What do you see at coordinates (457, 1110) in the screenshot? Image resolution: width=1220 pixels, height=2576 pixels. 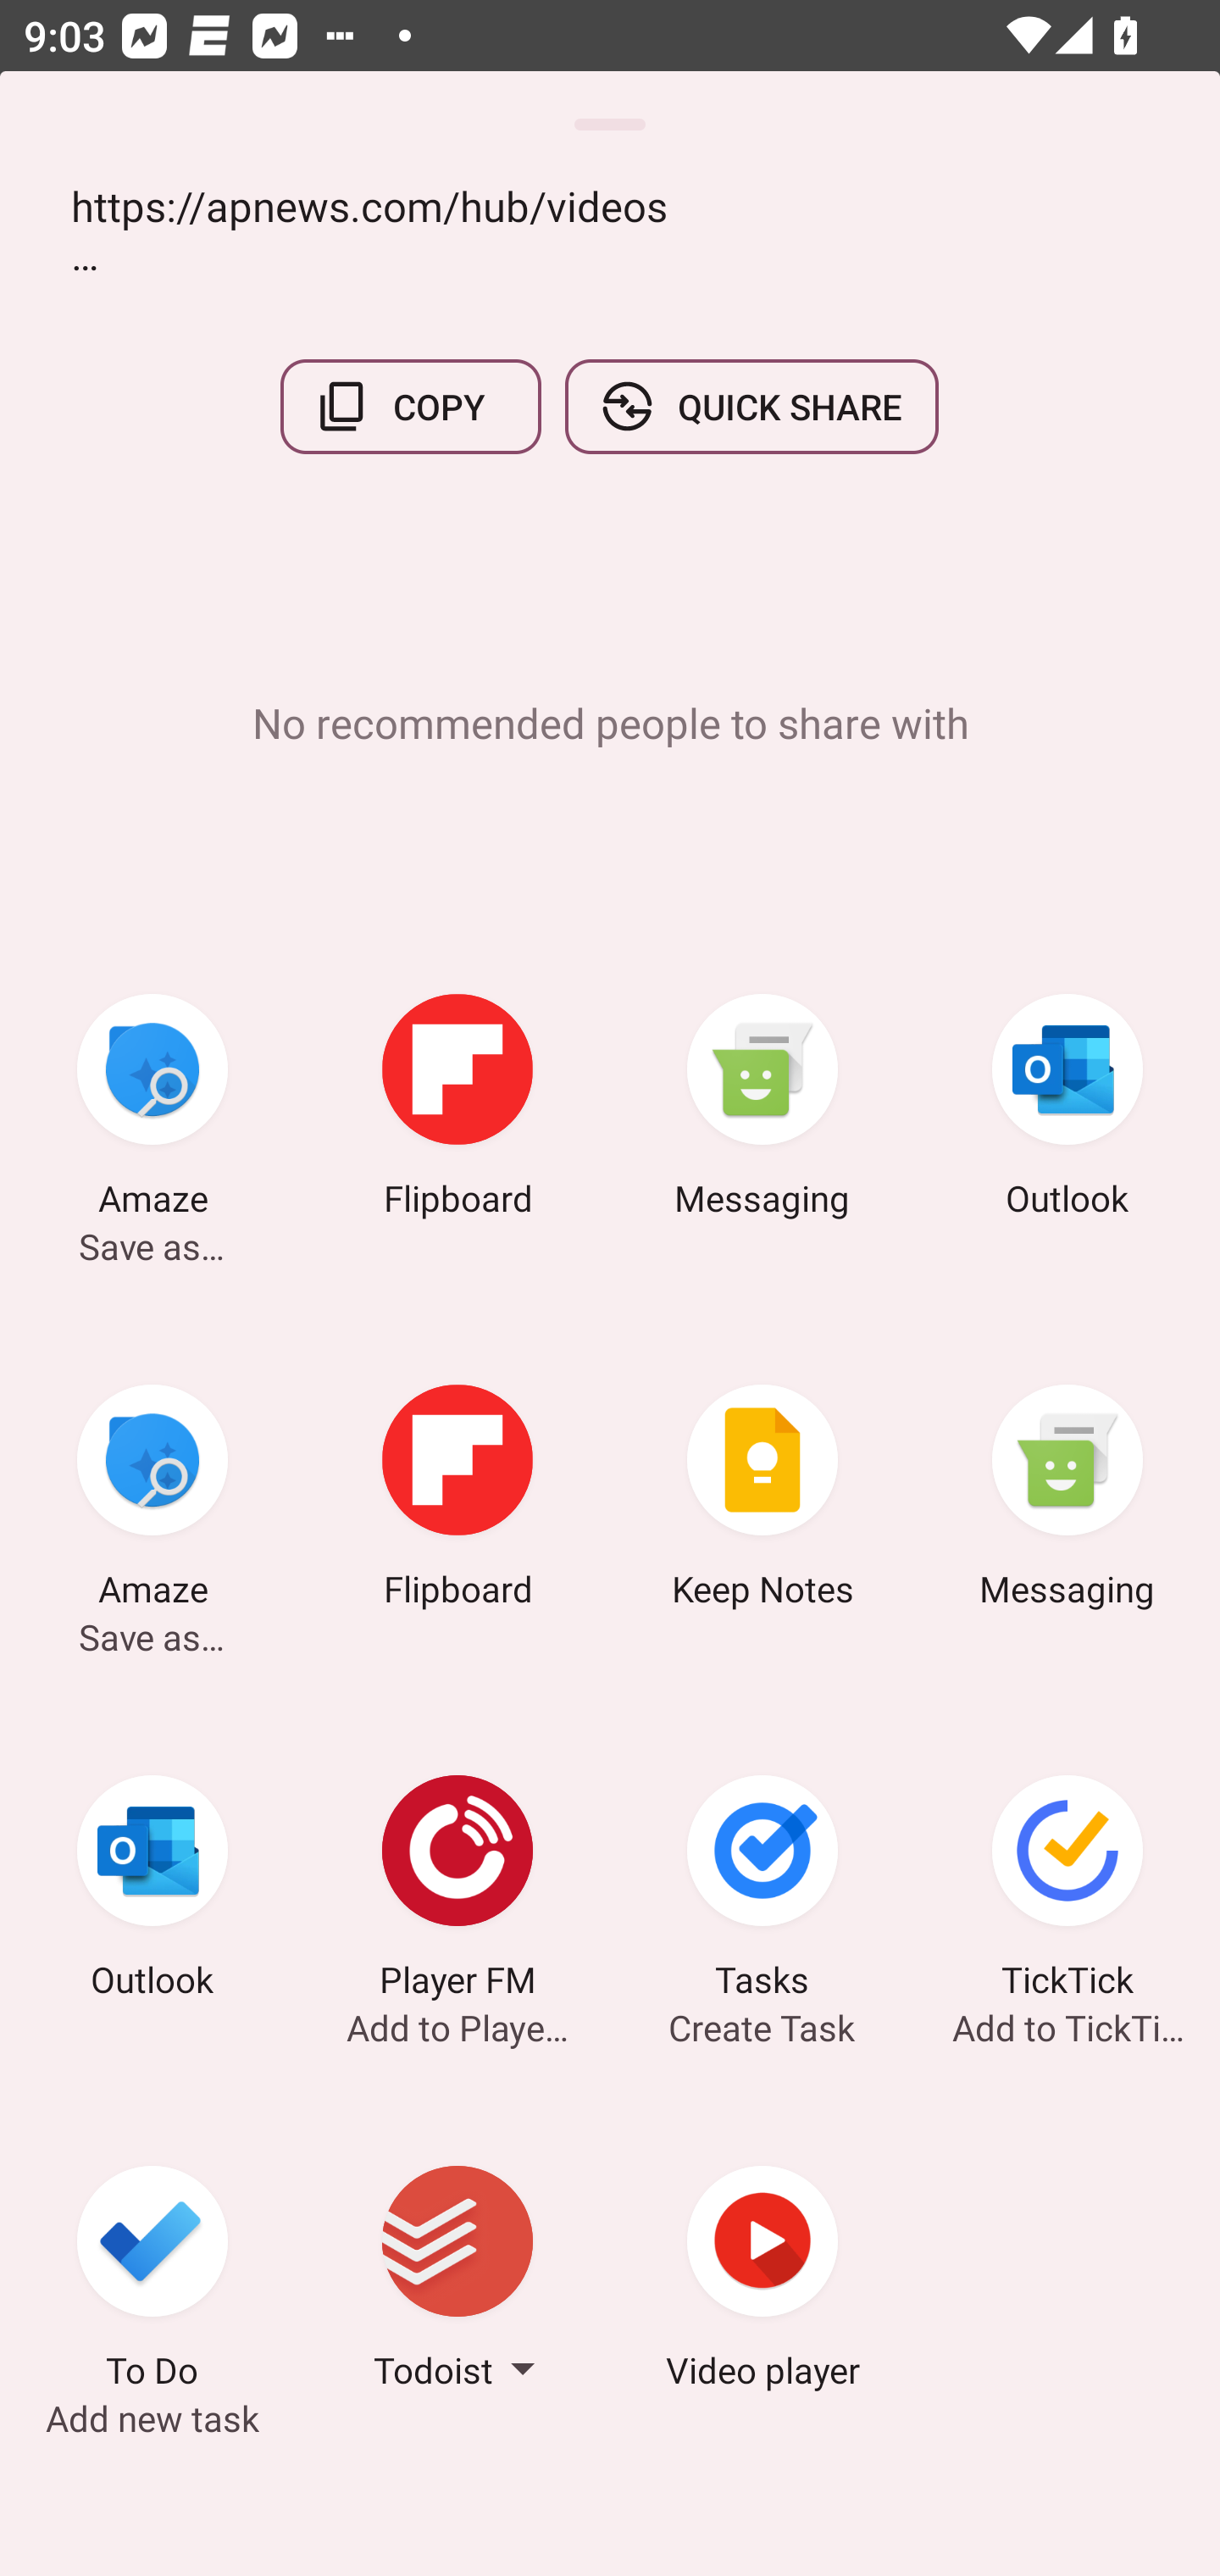 I see `Flipboard` at bounding box center [457, 1110].